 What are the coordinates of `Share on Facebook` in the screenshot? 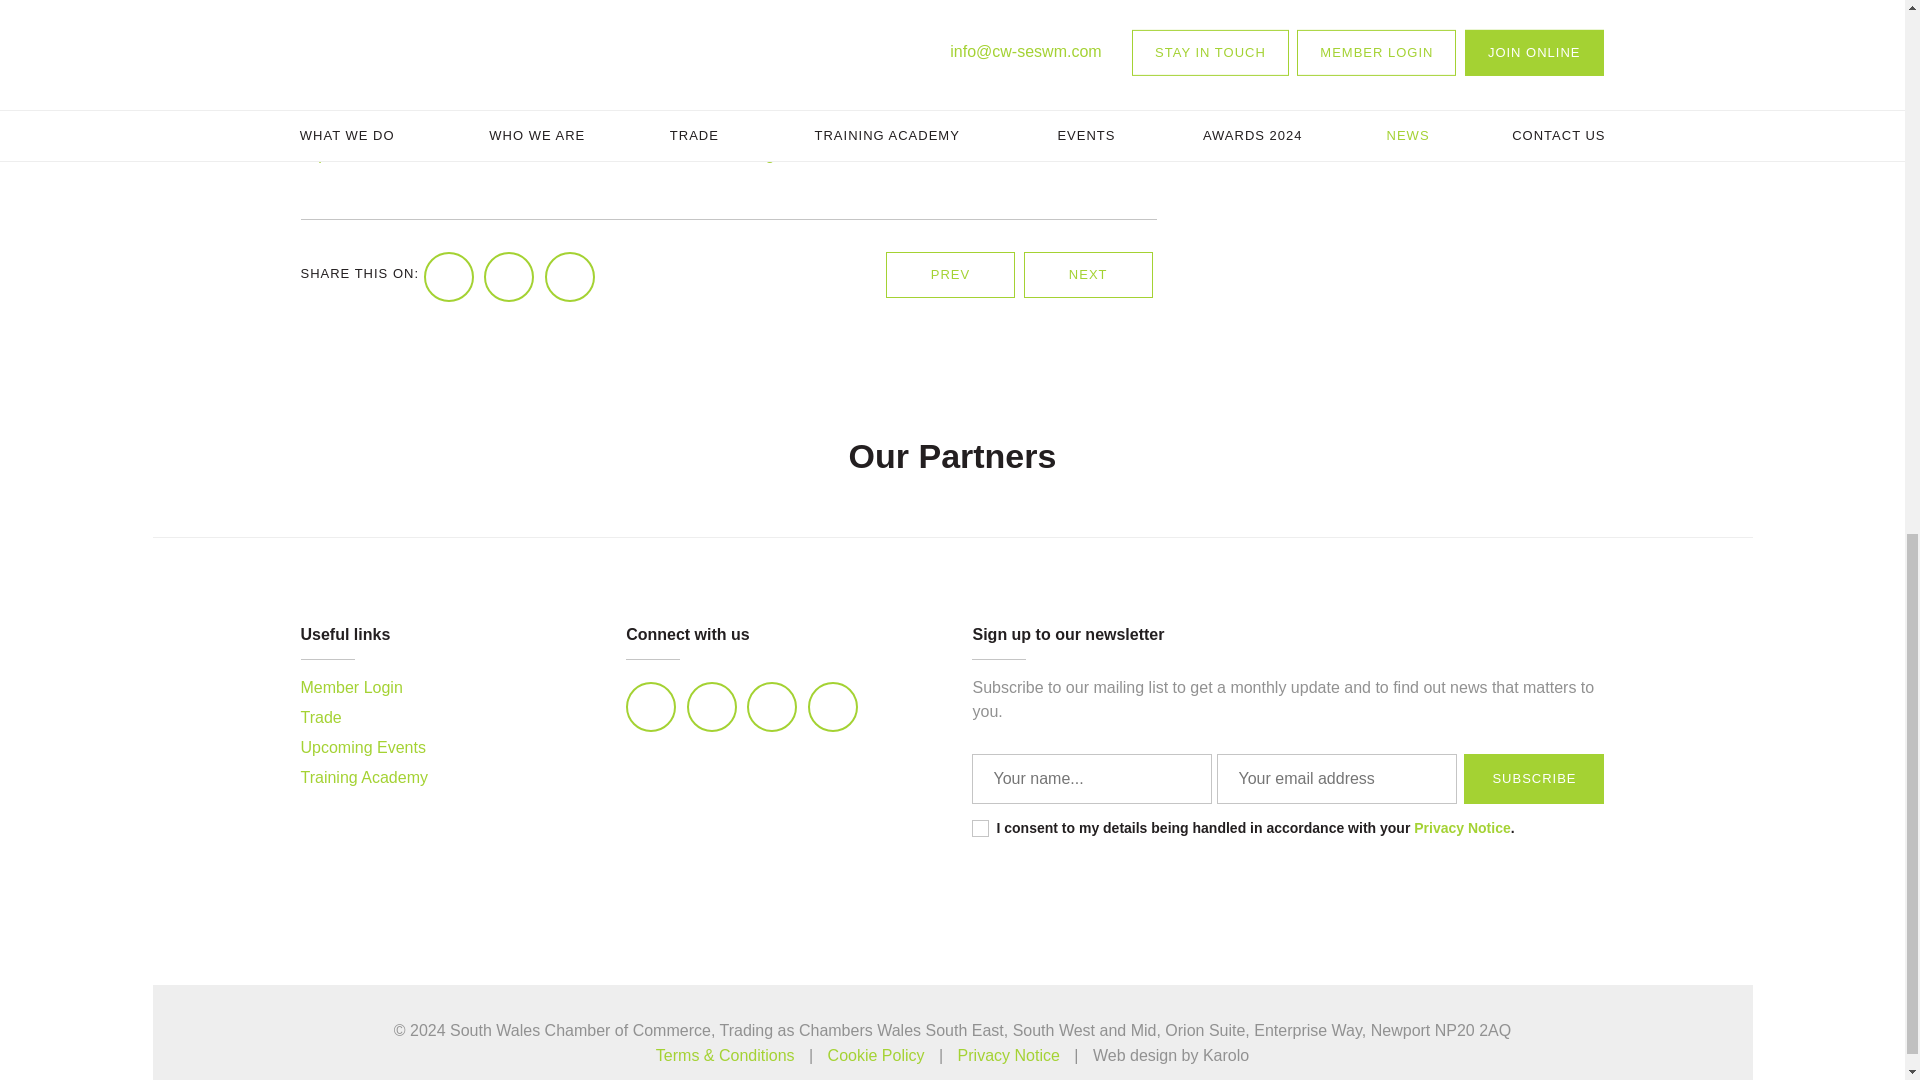 It's located at (449, 276).